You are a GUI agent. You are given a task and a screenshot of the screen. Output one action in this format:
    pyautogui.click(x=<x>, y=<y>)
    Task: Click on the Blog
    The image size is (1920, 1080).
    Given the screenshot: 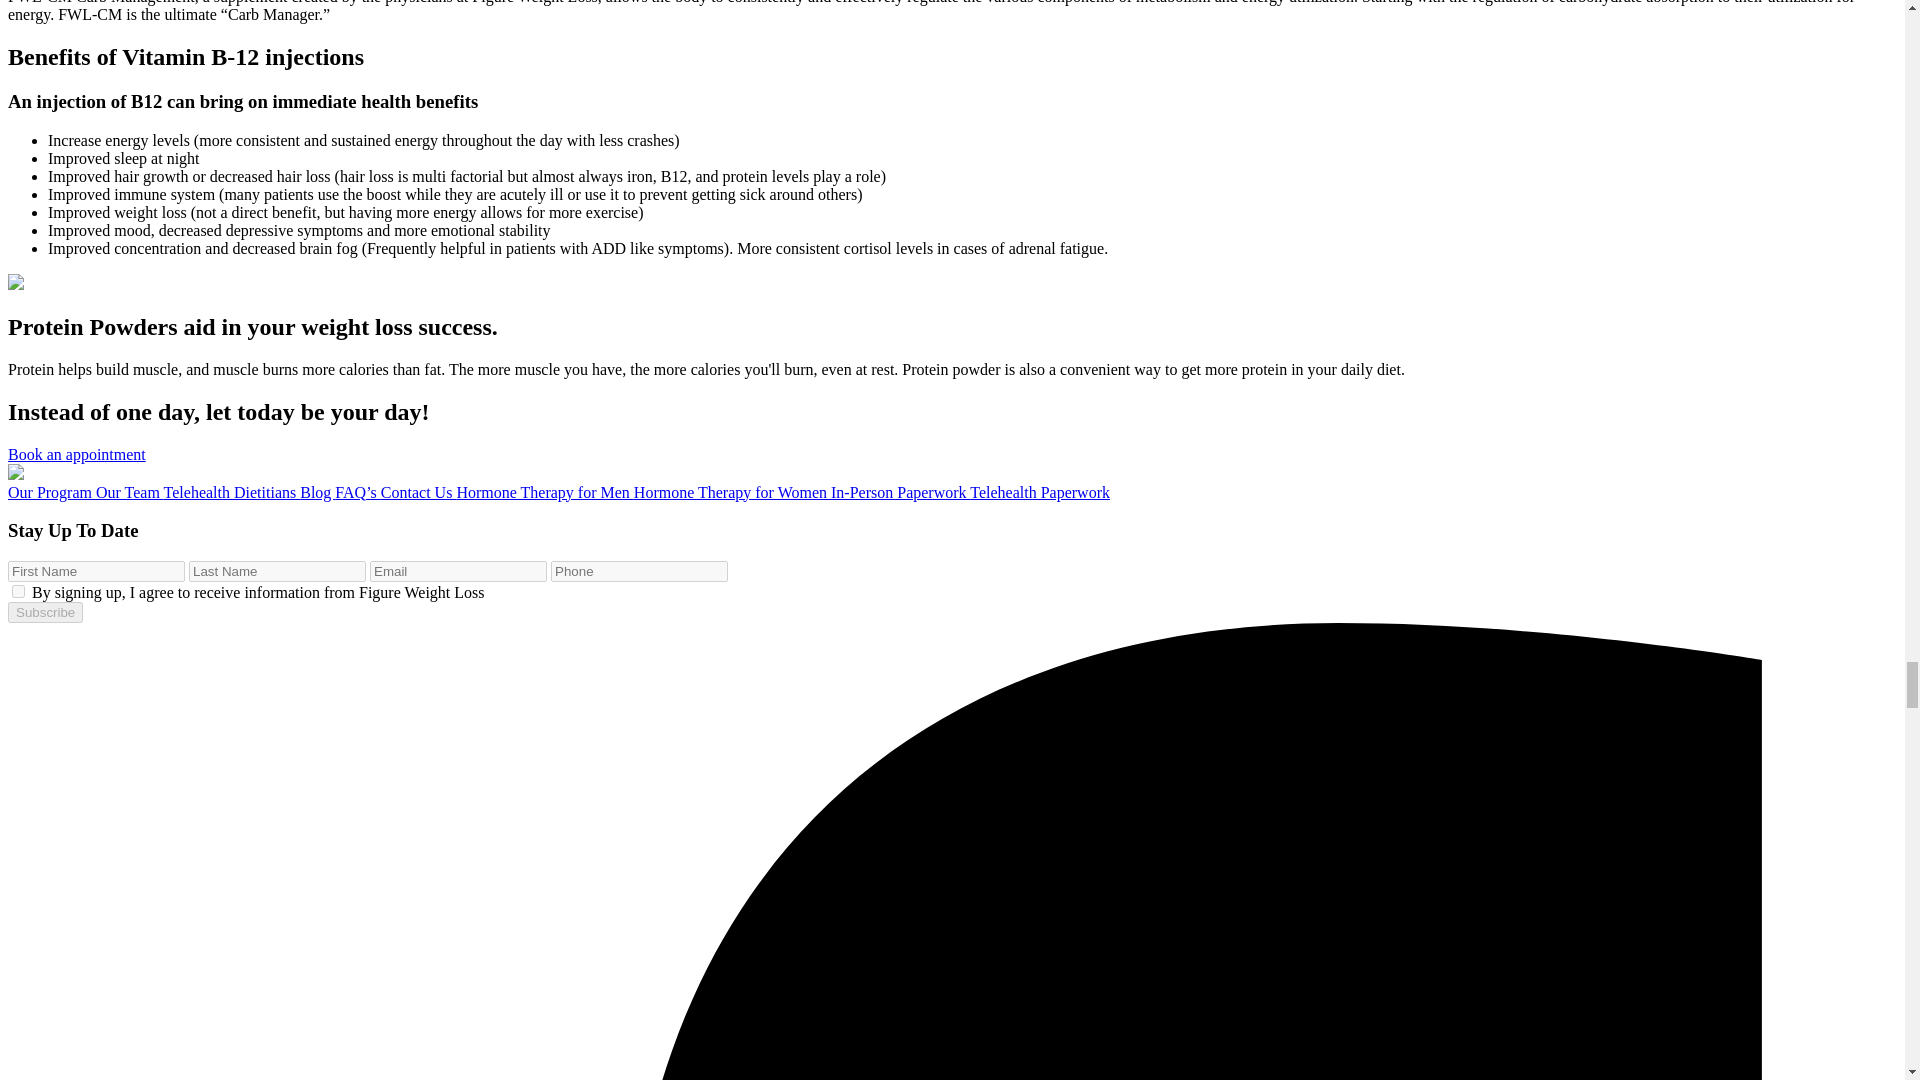 What is the action you would take?
    pyautogui.click(x=316, y=492)
    